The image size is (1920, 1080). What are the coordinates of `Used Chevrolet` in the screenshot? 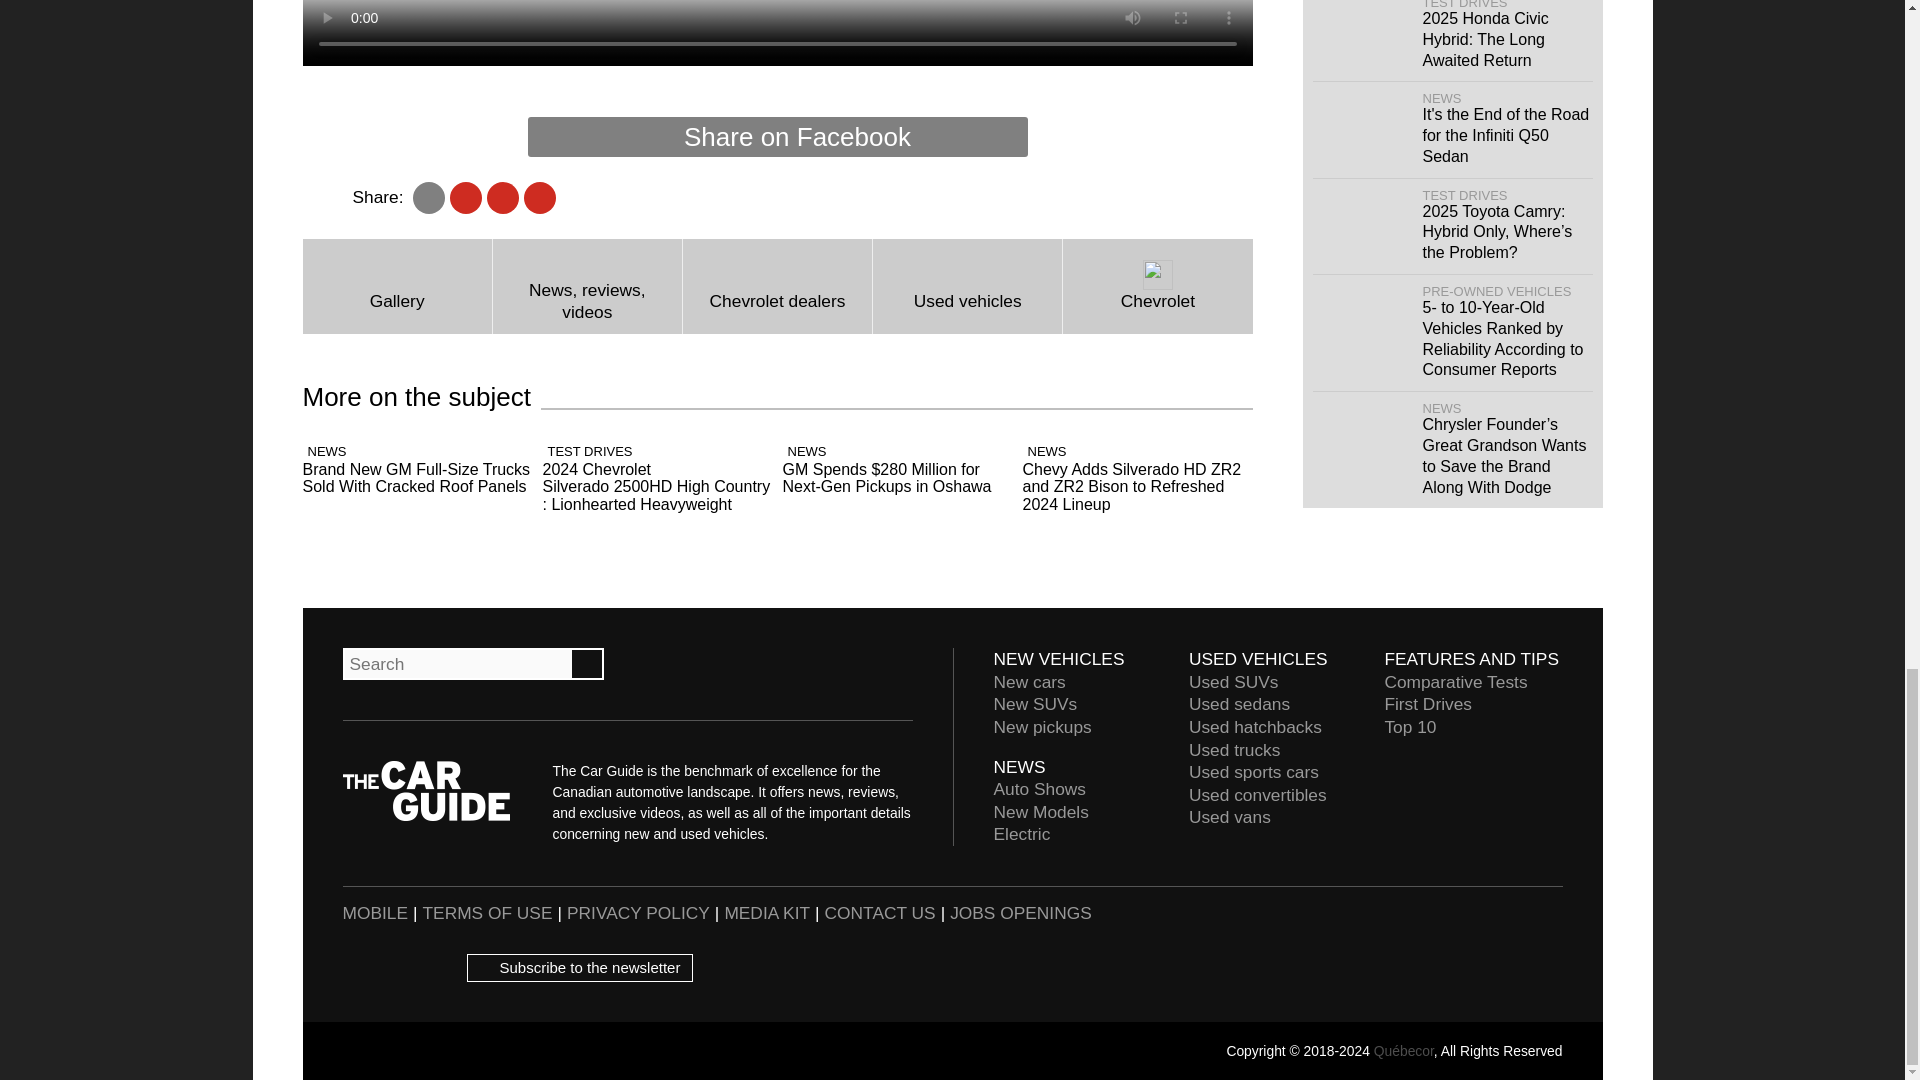 It's located at (966, 286).